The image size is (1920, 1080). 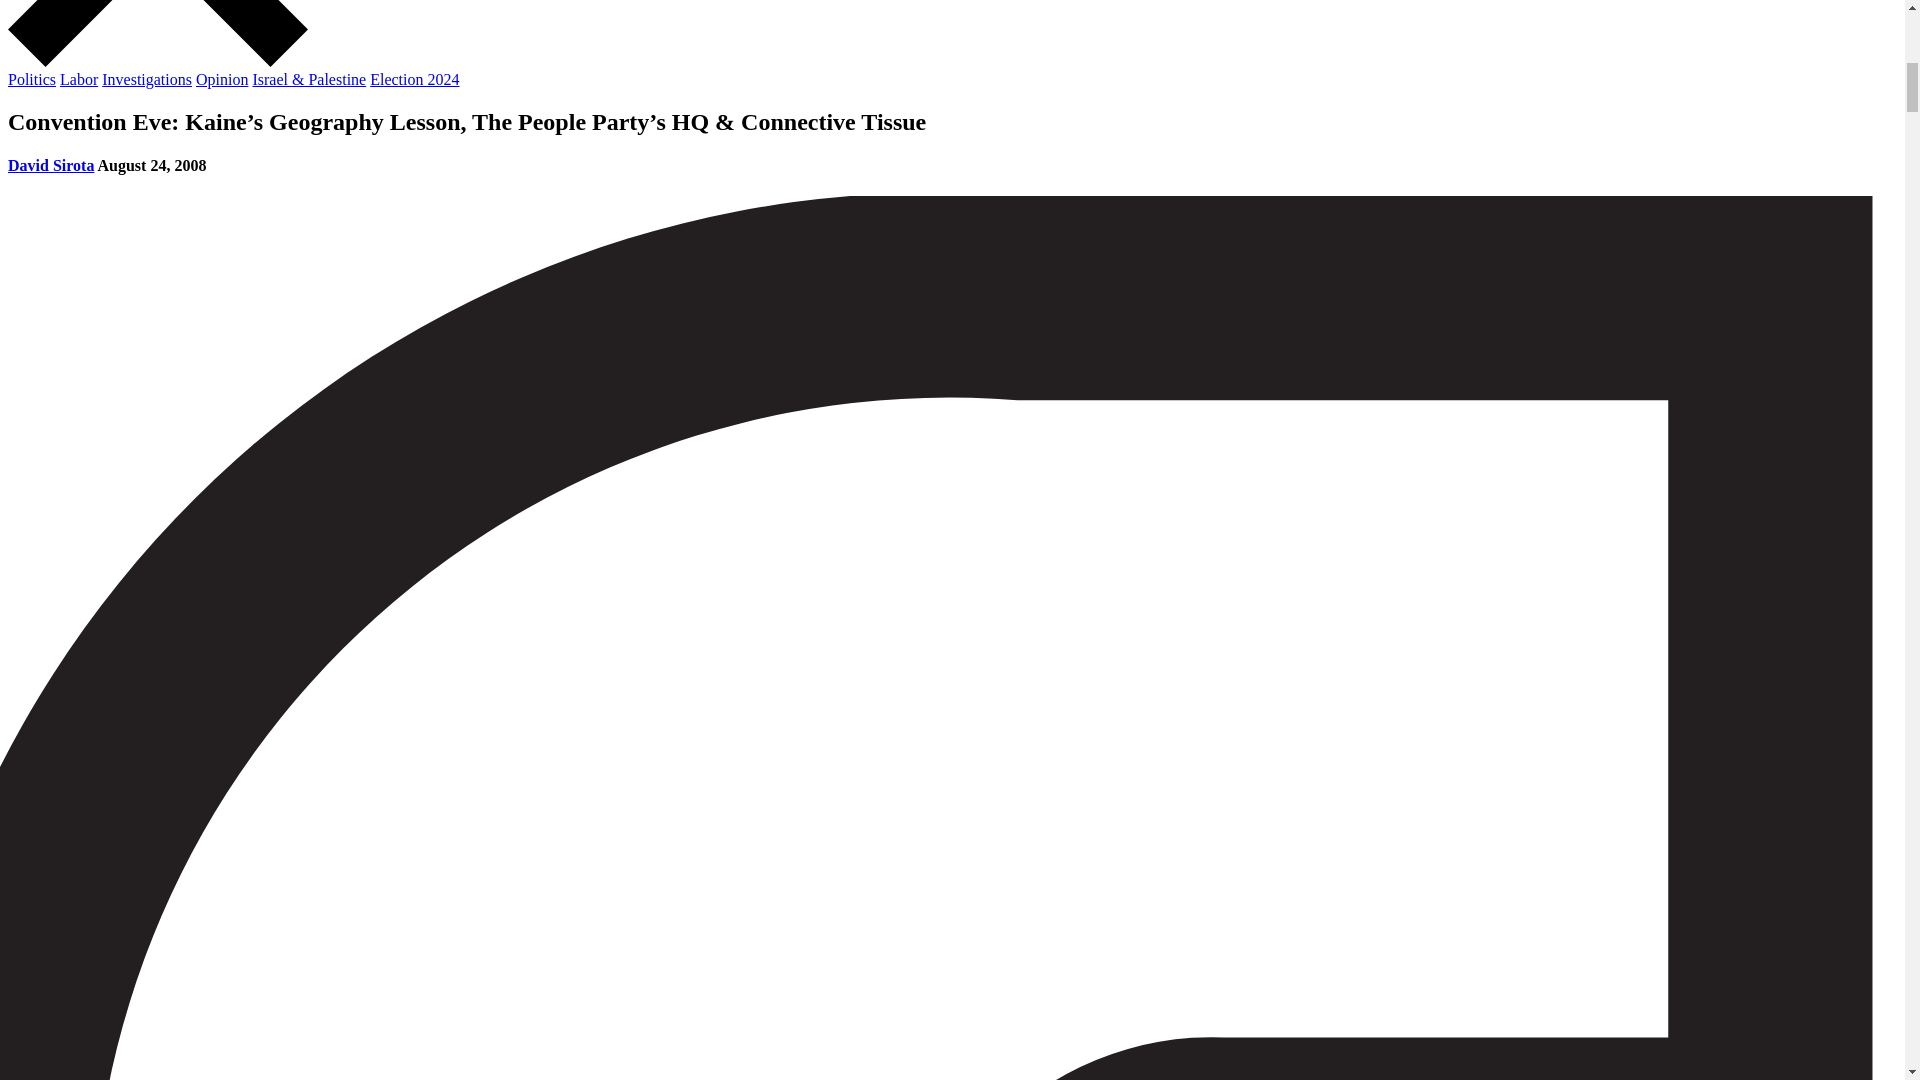 I want to click on close, so click(x=157, y=33).